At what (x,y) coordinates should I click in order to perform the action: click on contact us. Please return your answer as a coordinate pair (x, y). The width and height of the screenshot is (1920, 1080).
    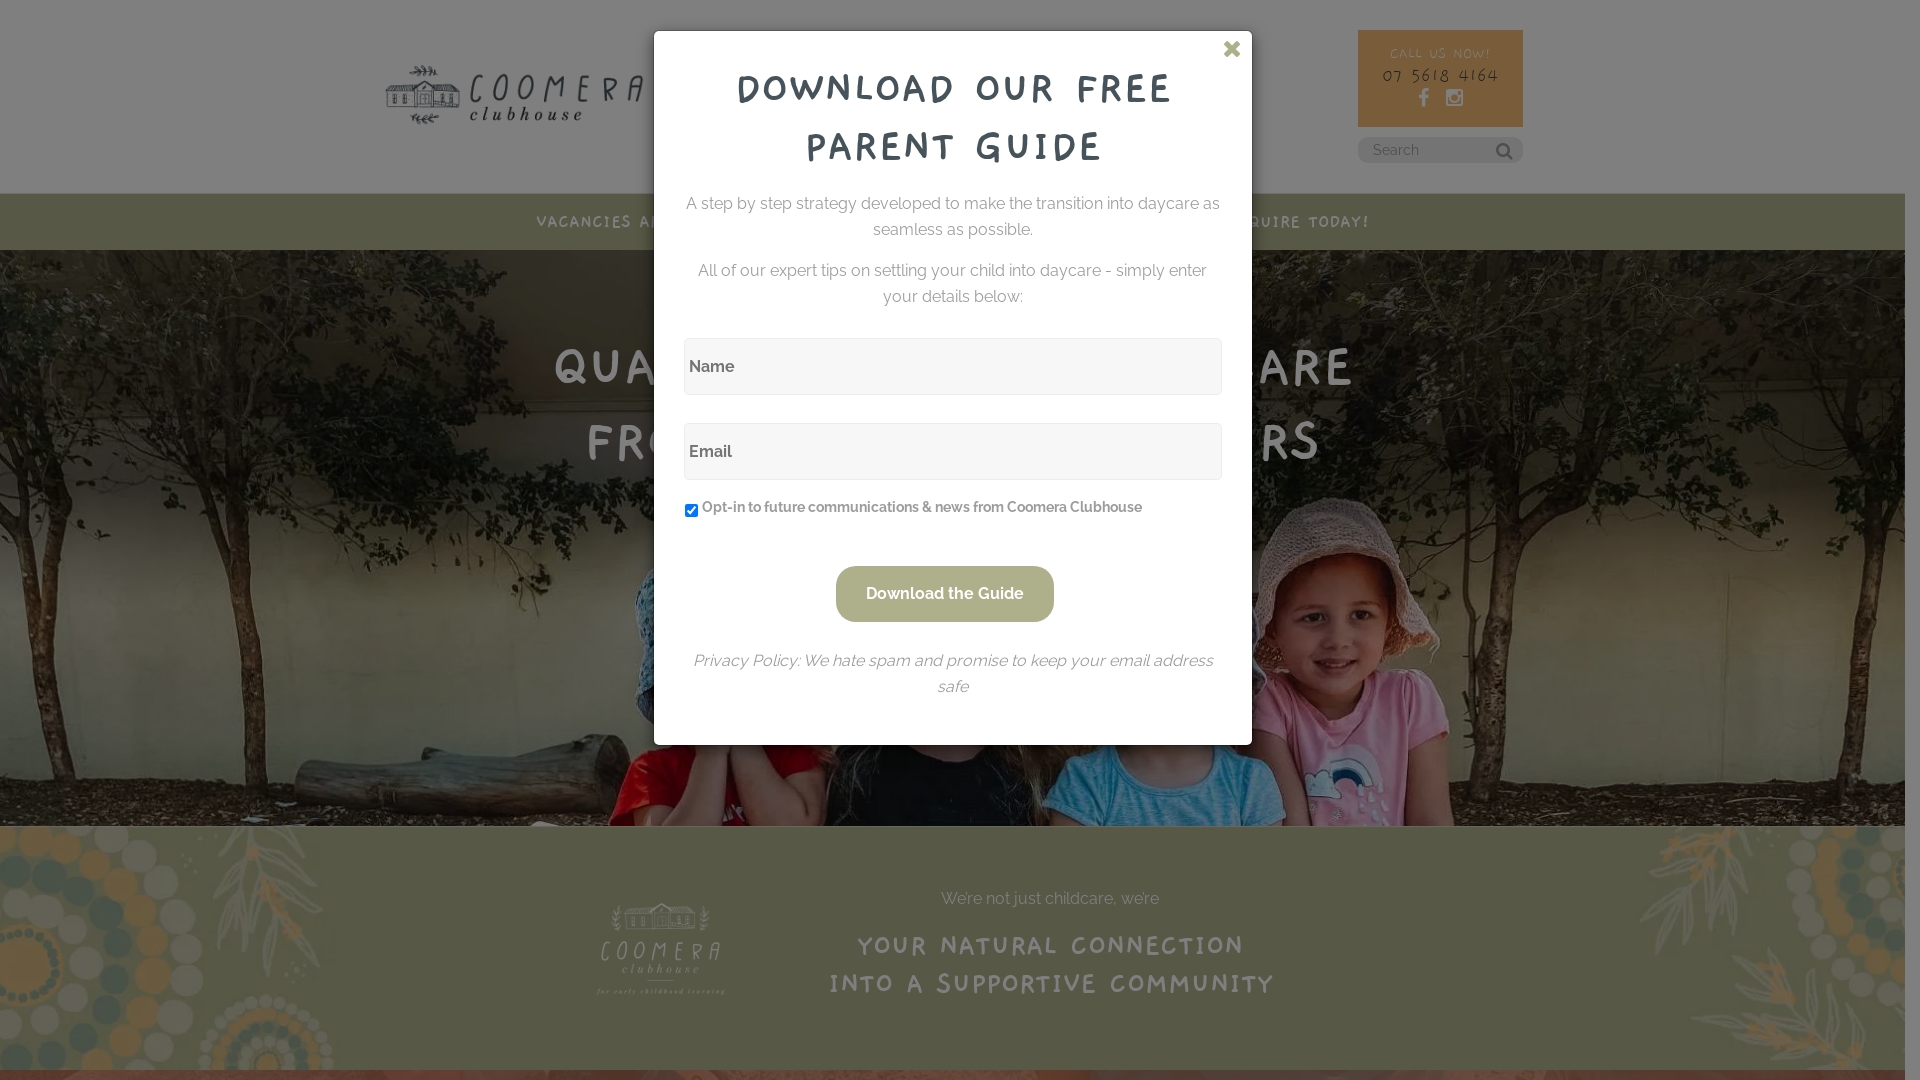
    Looking at the image, I should click on (1178, 92).